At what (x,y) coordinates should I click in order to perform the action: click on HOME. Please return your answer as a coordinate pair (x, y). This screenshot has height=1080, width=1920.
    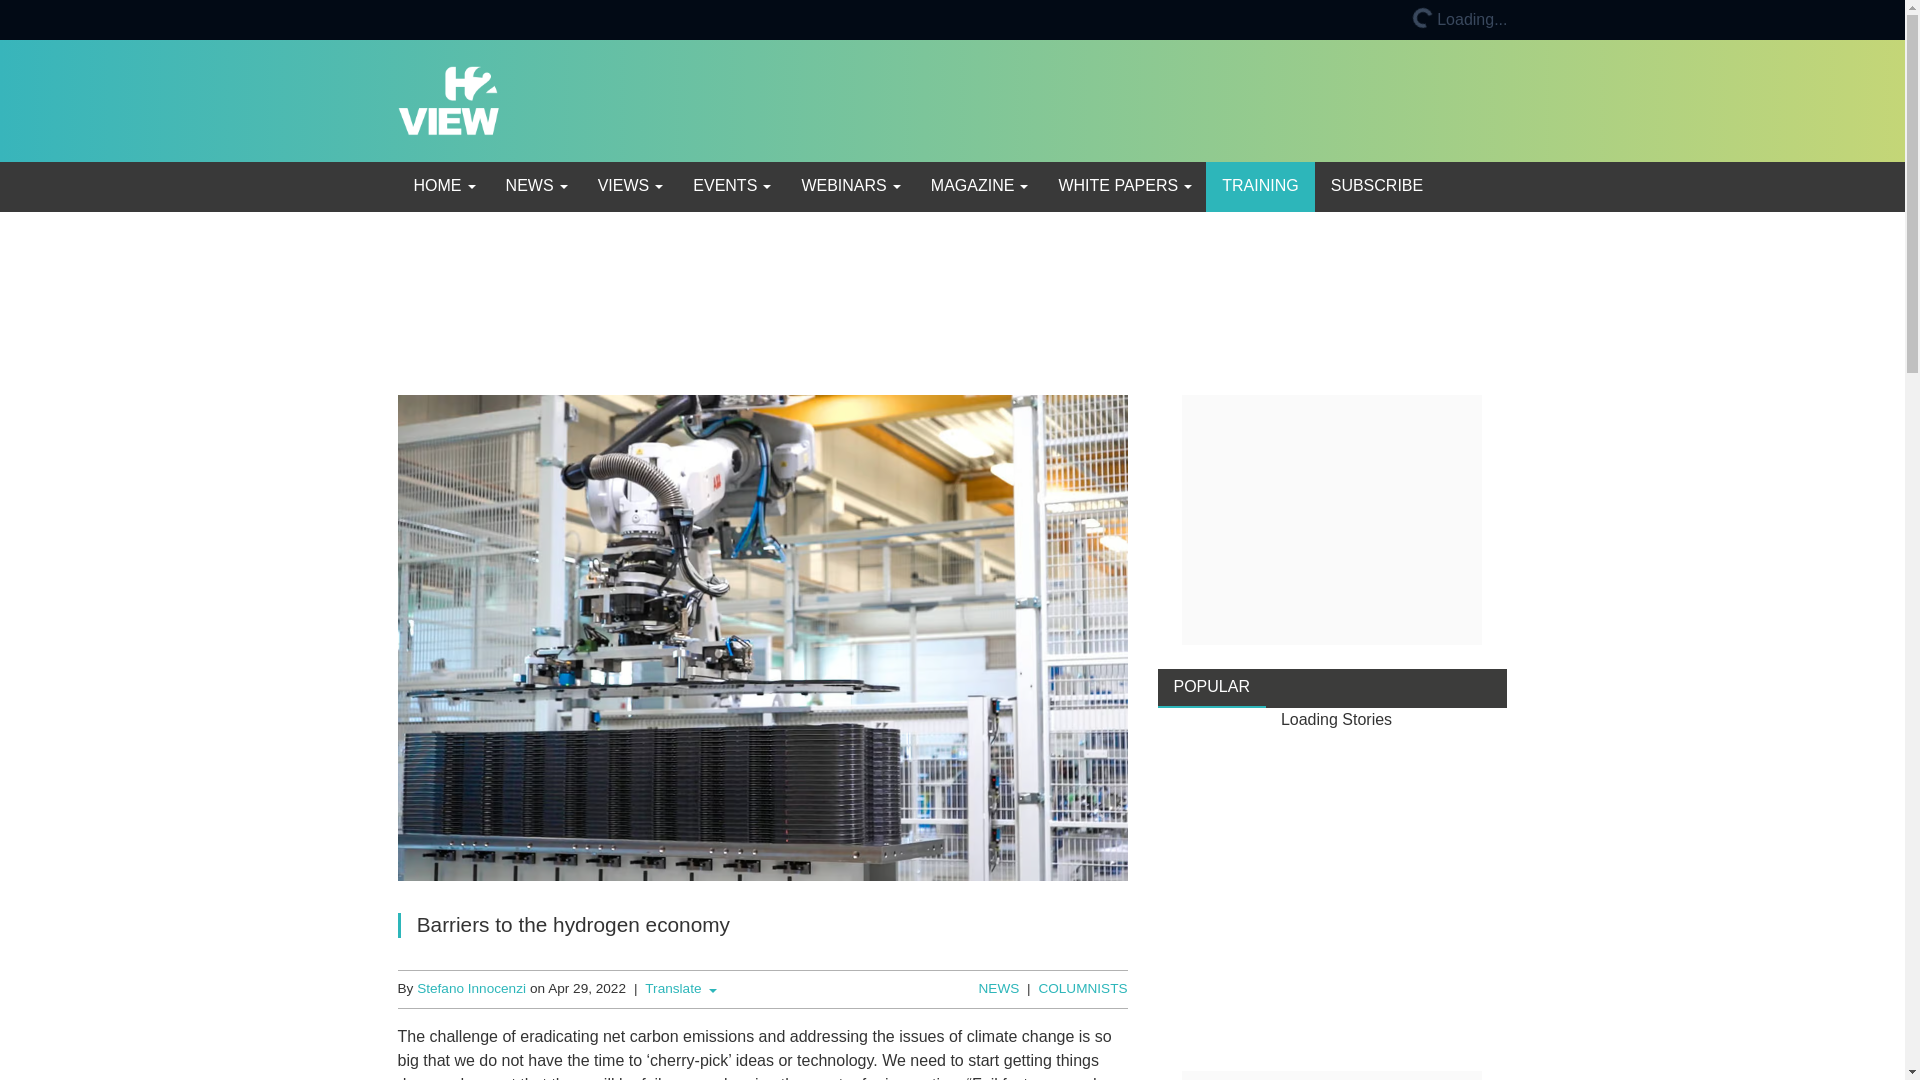
    Looking at the image, I should click on (443, 186).